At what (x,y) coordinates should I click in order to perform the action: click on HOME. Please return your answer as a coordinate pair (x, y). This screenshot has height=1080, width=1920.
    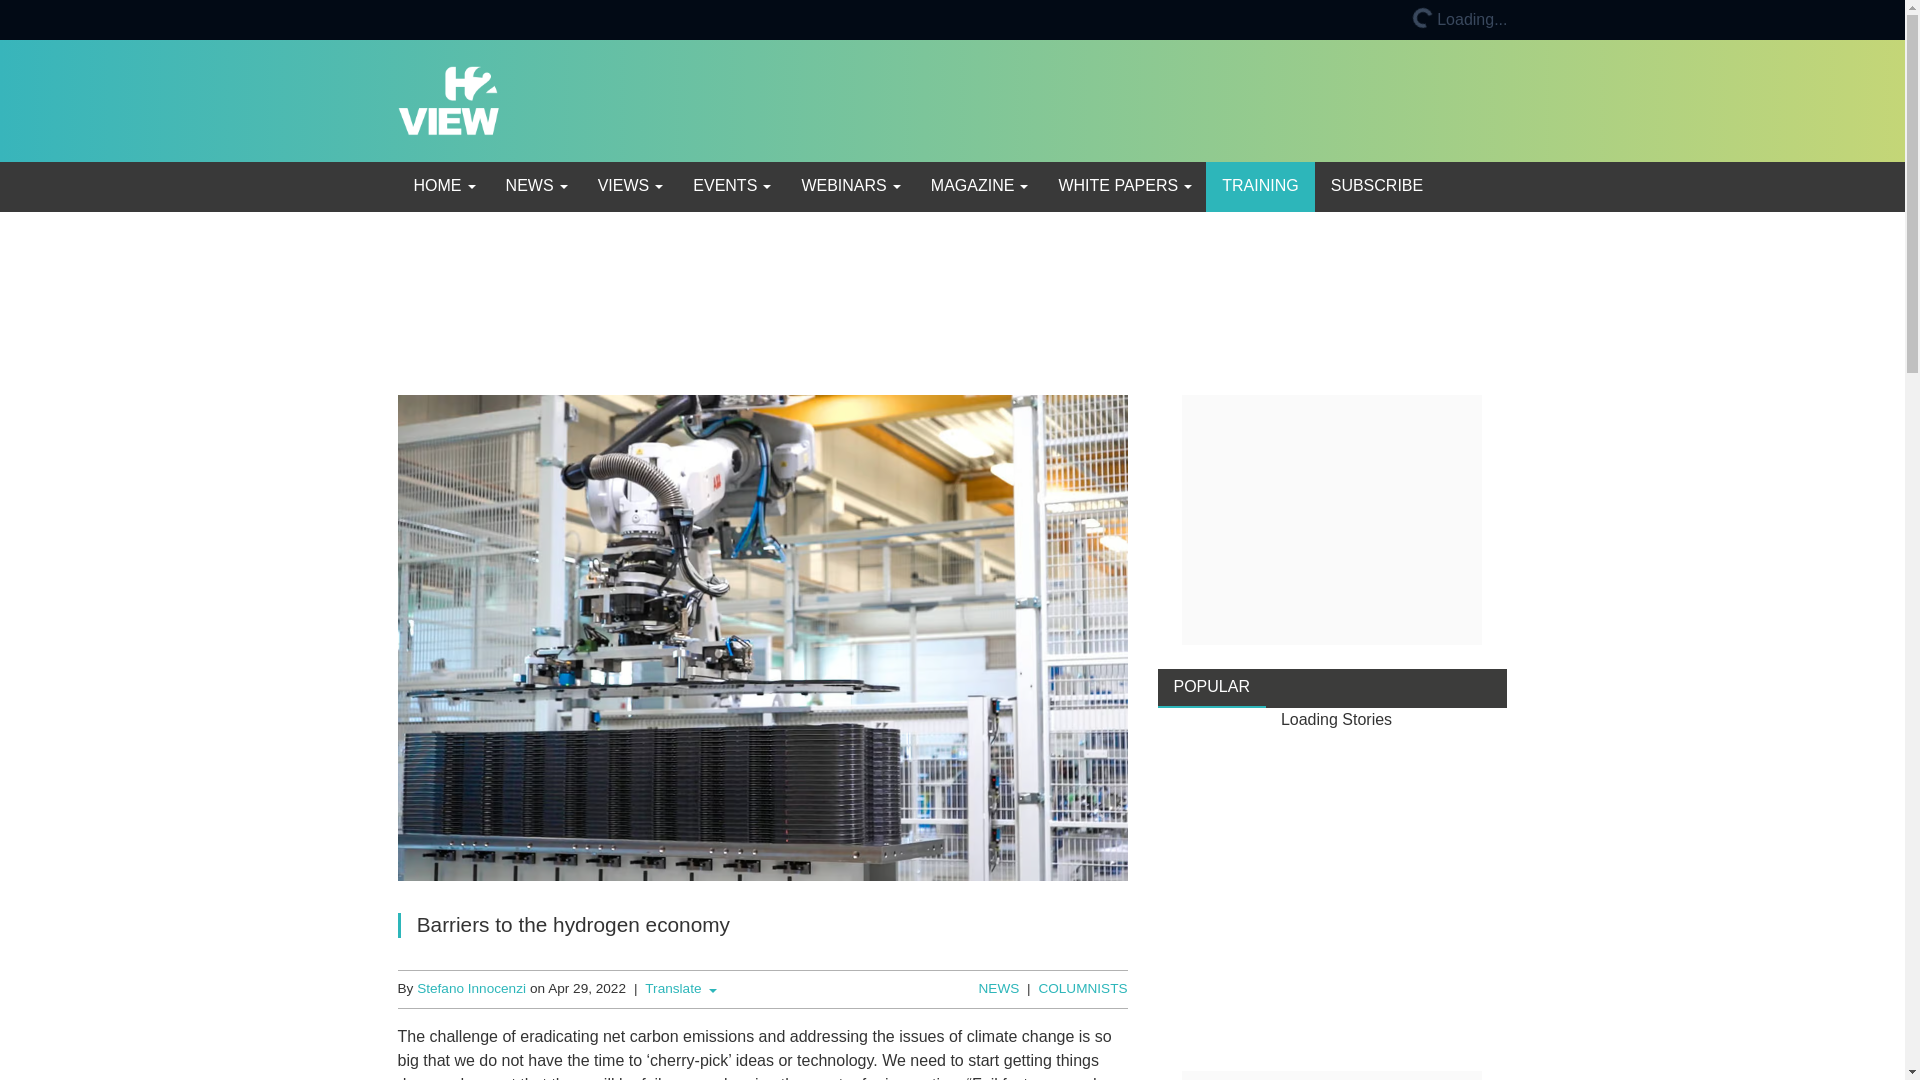
    Looking at the image, I should click on (443, 186).